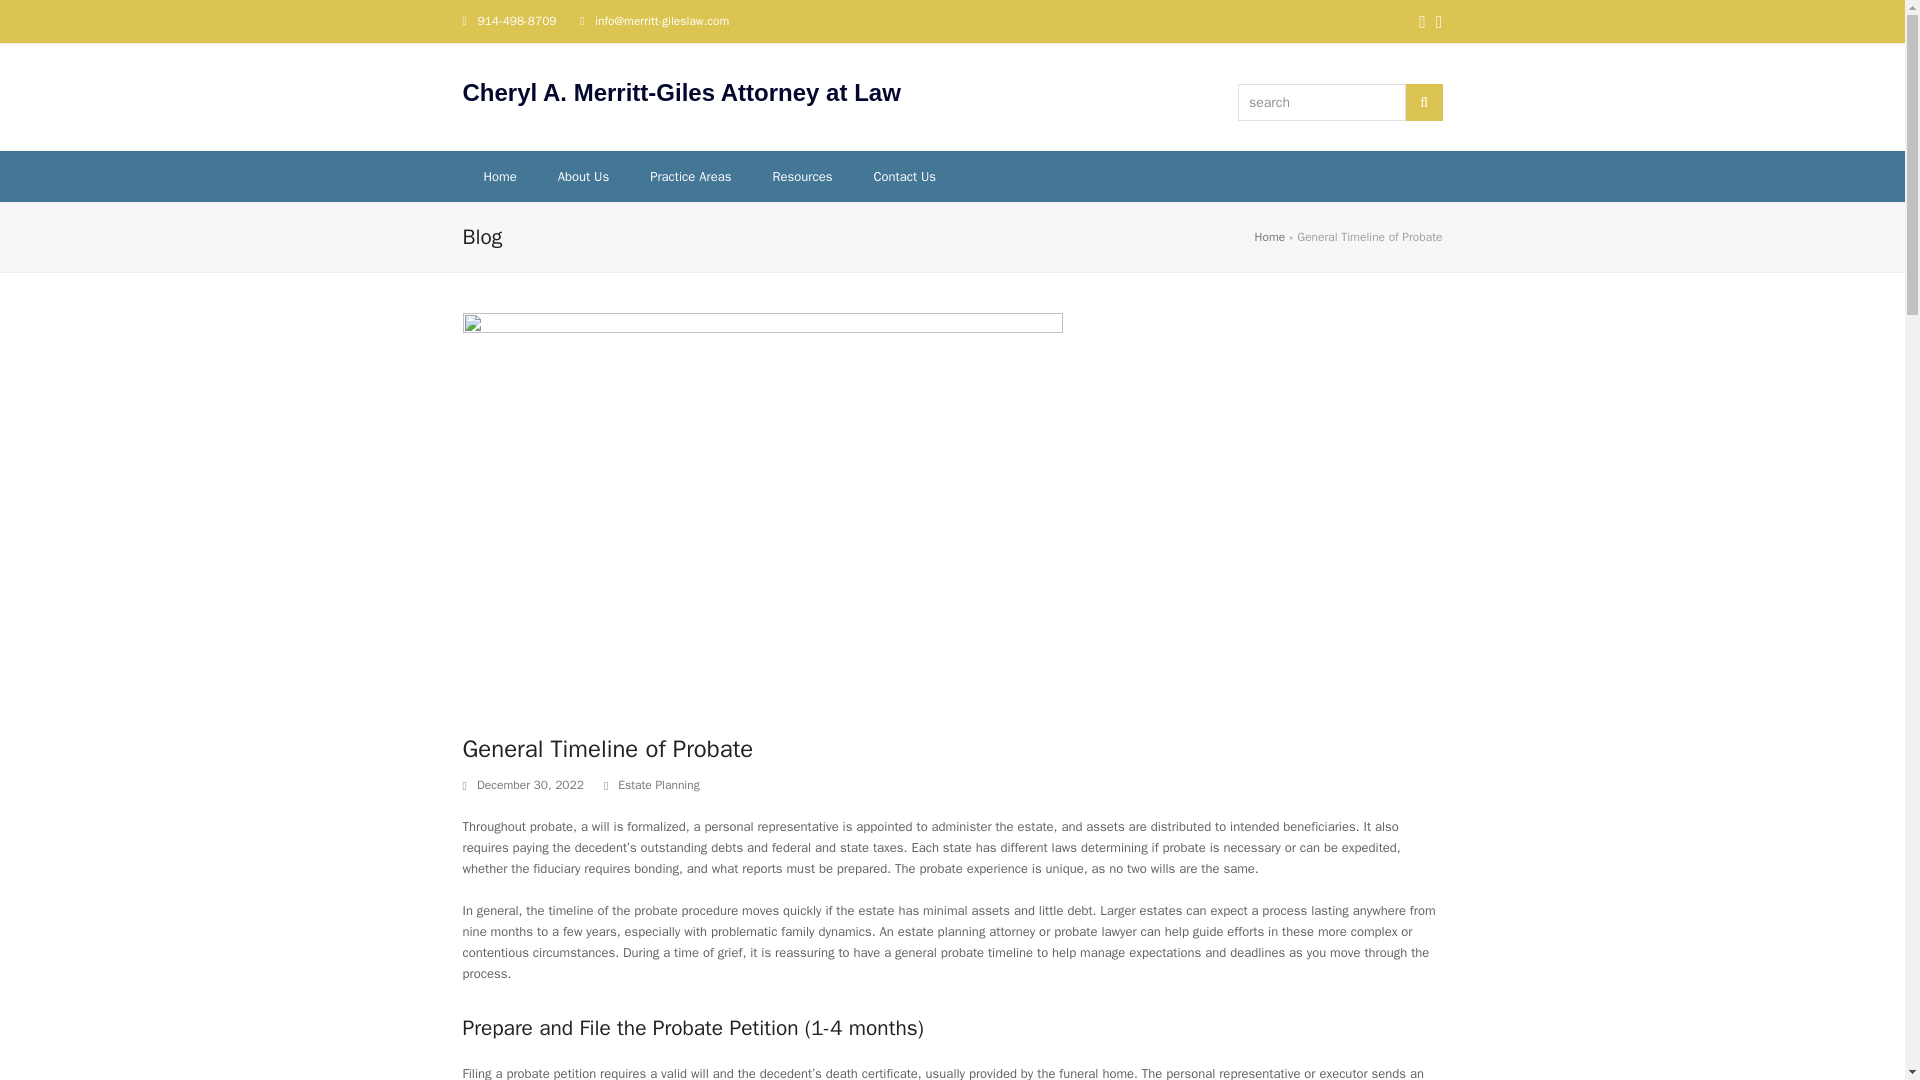 The image size is (1920, 1080). What do you see at coordinates (516, 20) in the screenshot?
I see `914-498-8709` at bounding box center [516, 20].